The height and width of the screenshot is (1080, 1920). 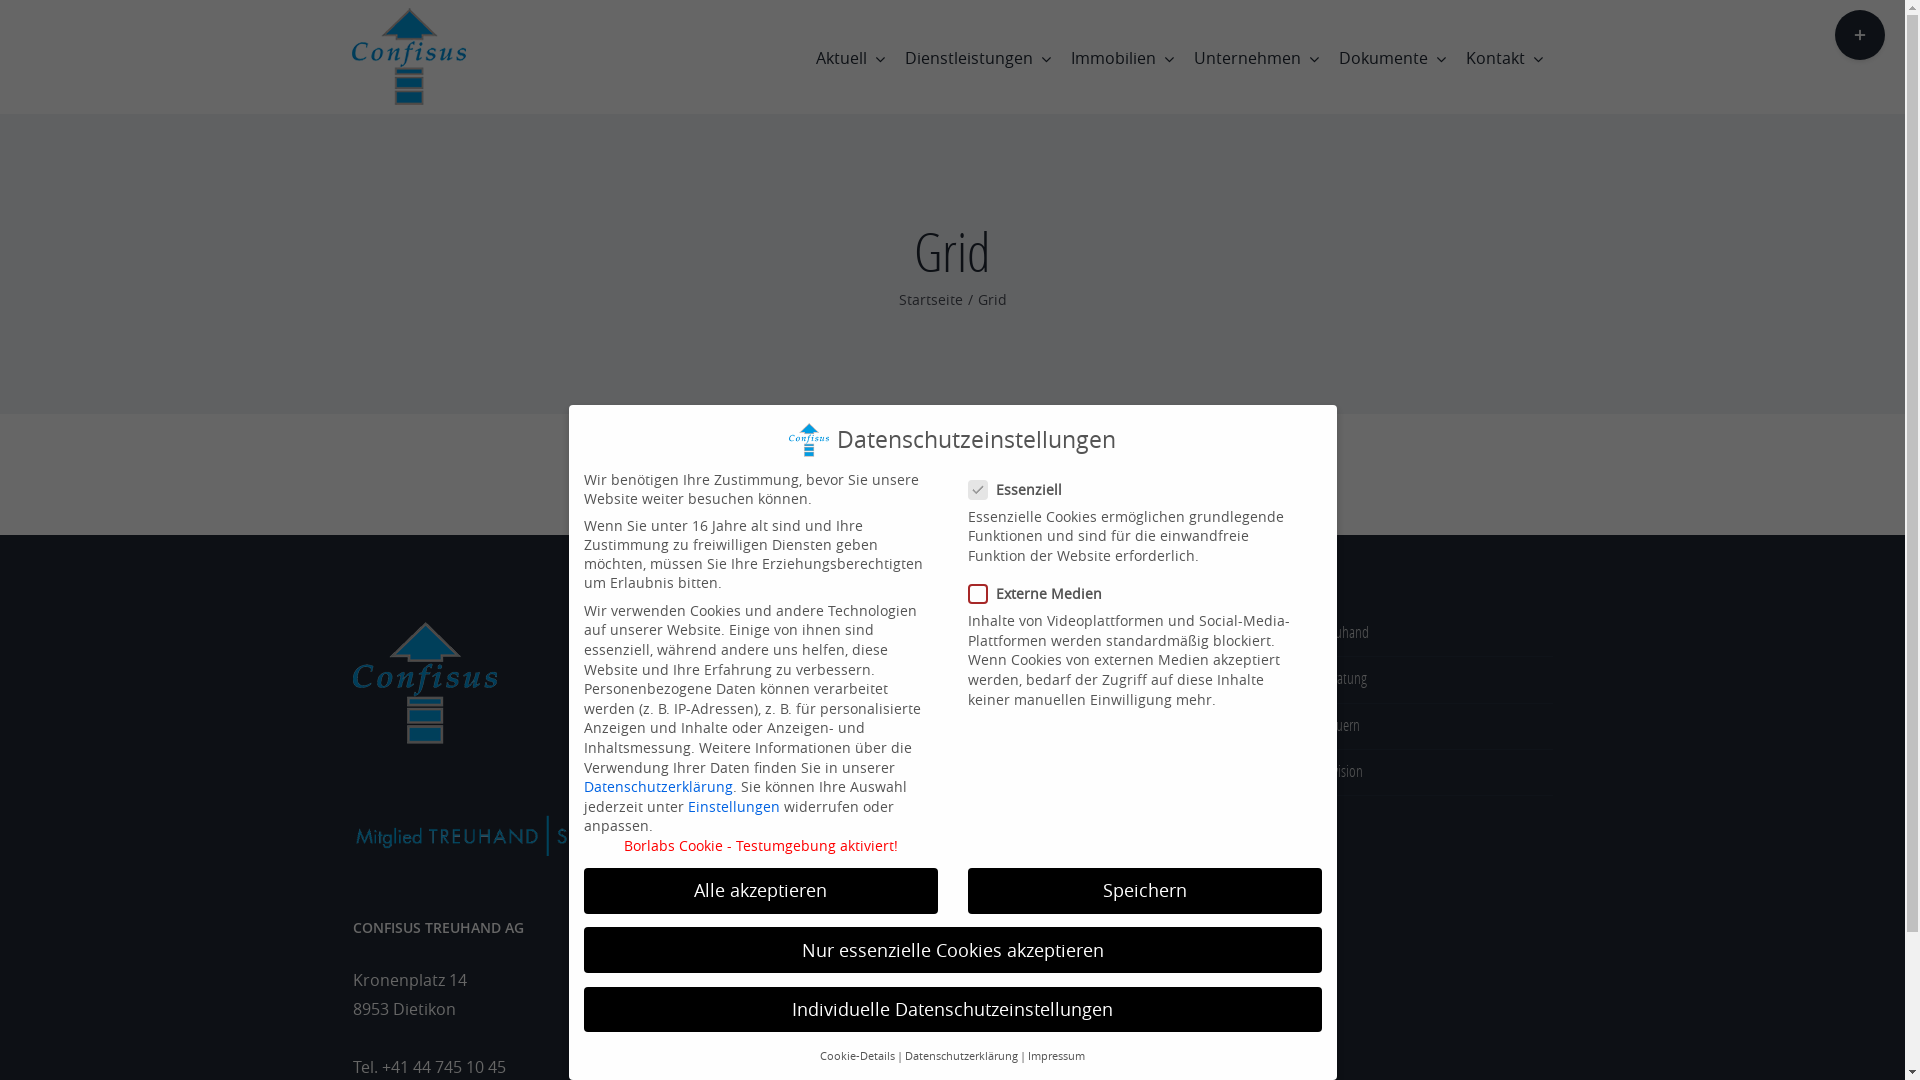 I want to click on Startseite, so click(x=930, y=300).